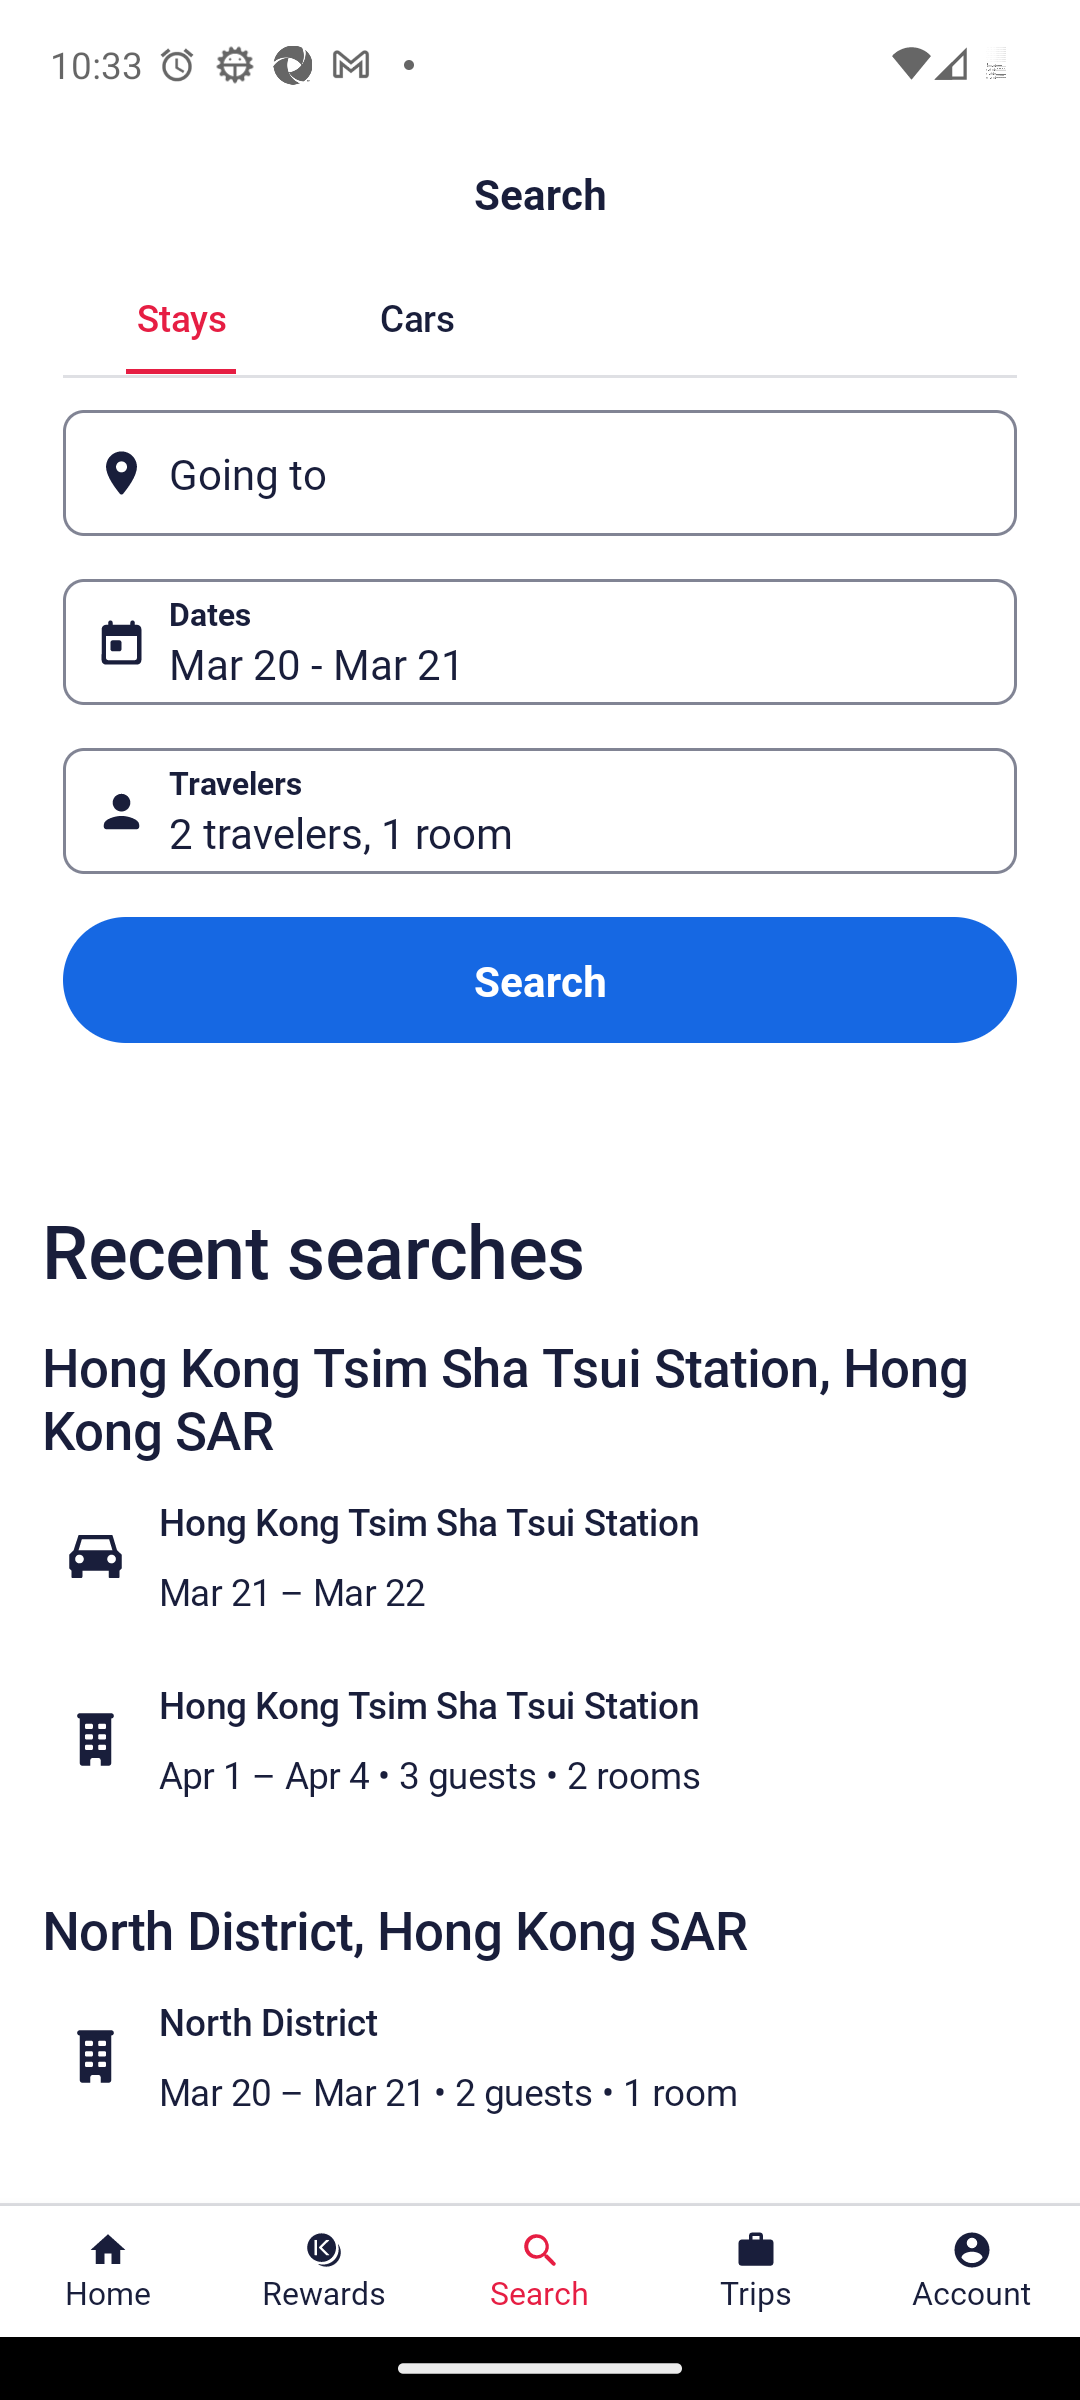 The height and width of the screenshot is (2400, 1080). I want to click on Trips Trips Button, so click(756, 2271).